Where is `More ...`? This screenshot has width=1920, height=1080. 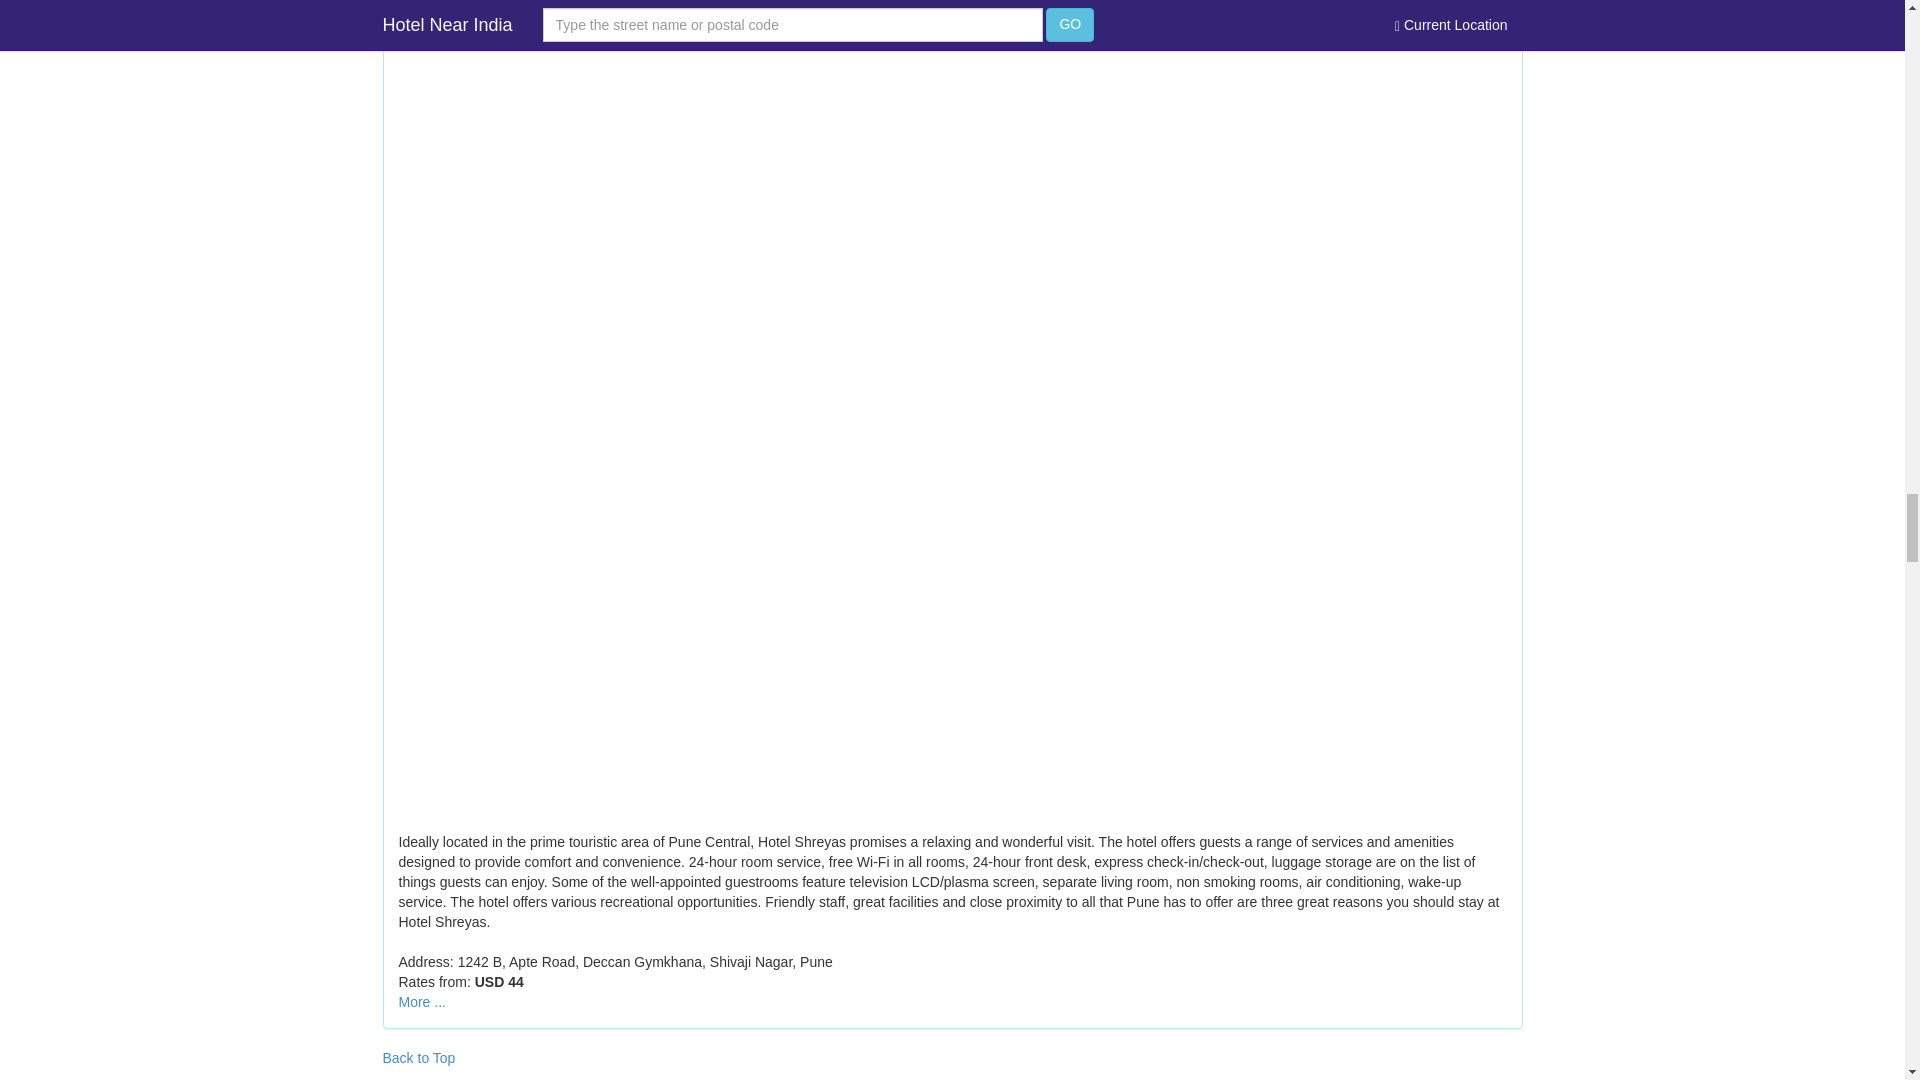
More ... is located at coordinates (421, 1001).